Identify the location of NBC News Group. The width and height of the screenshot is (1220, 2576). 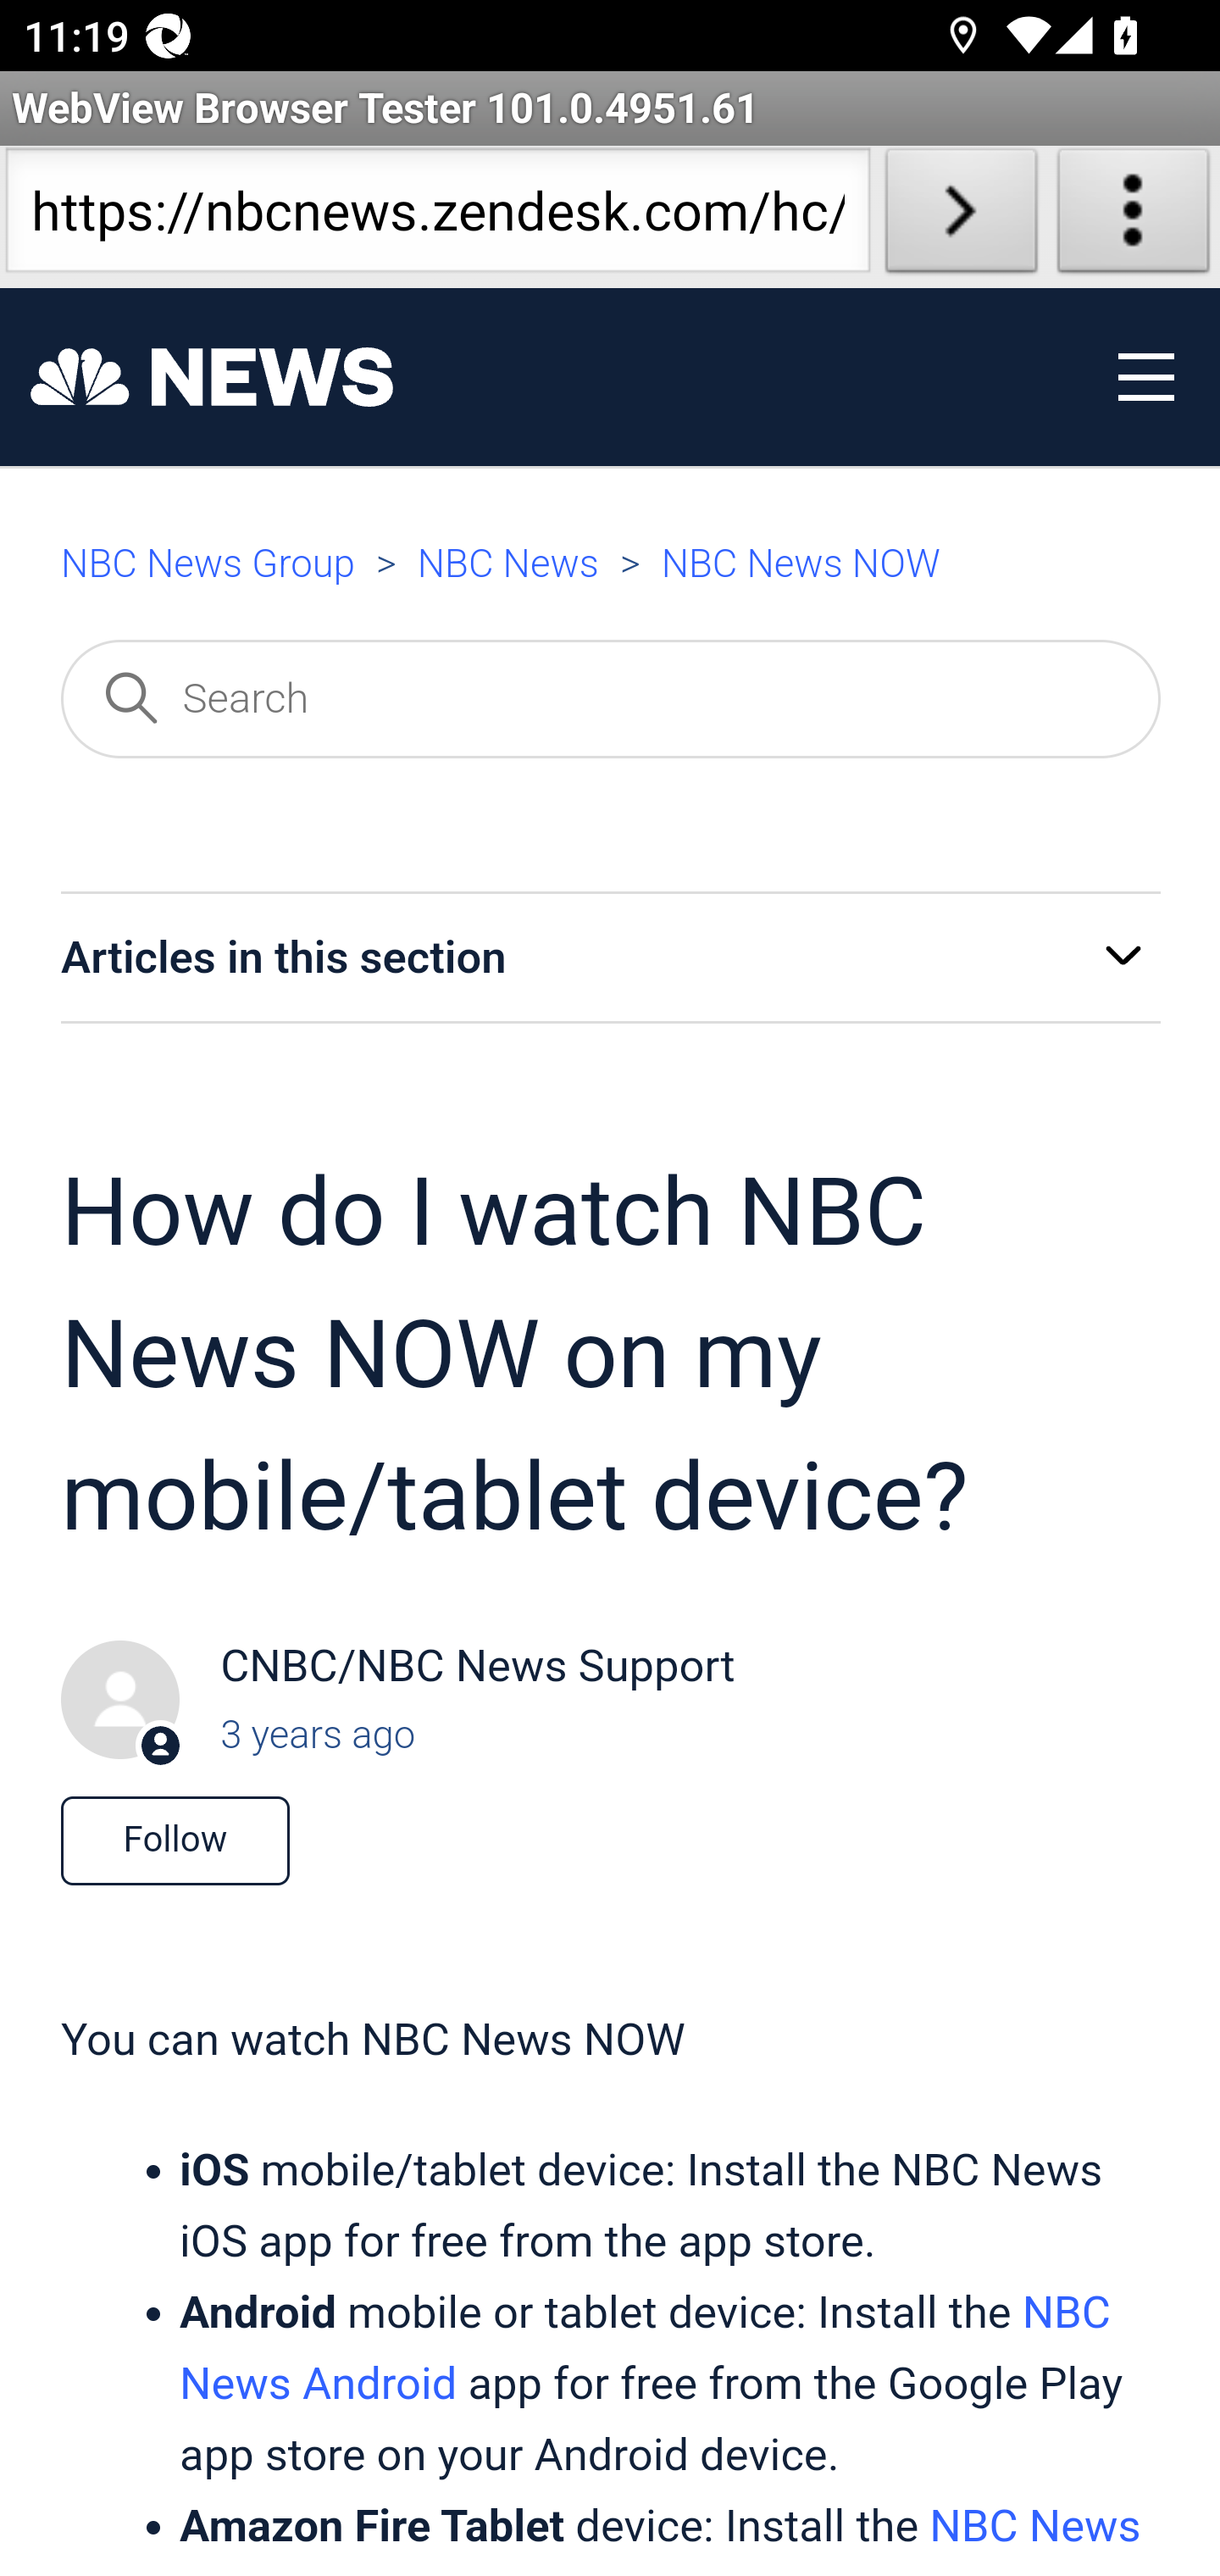
(208, 564).